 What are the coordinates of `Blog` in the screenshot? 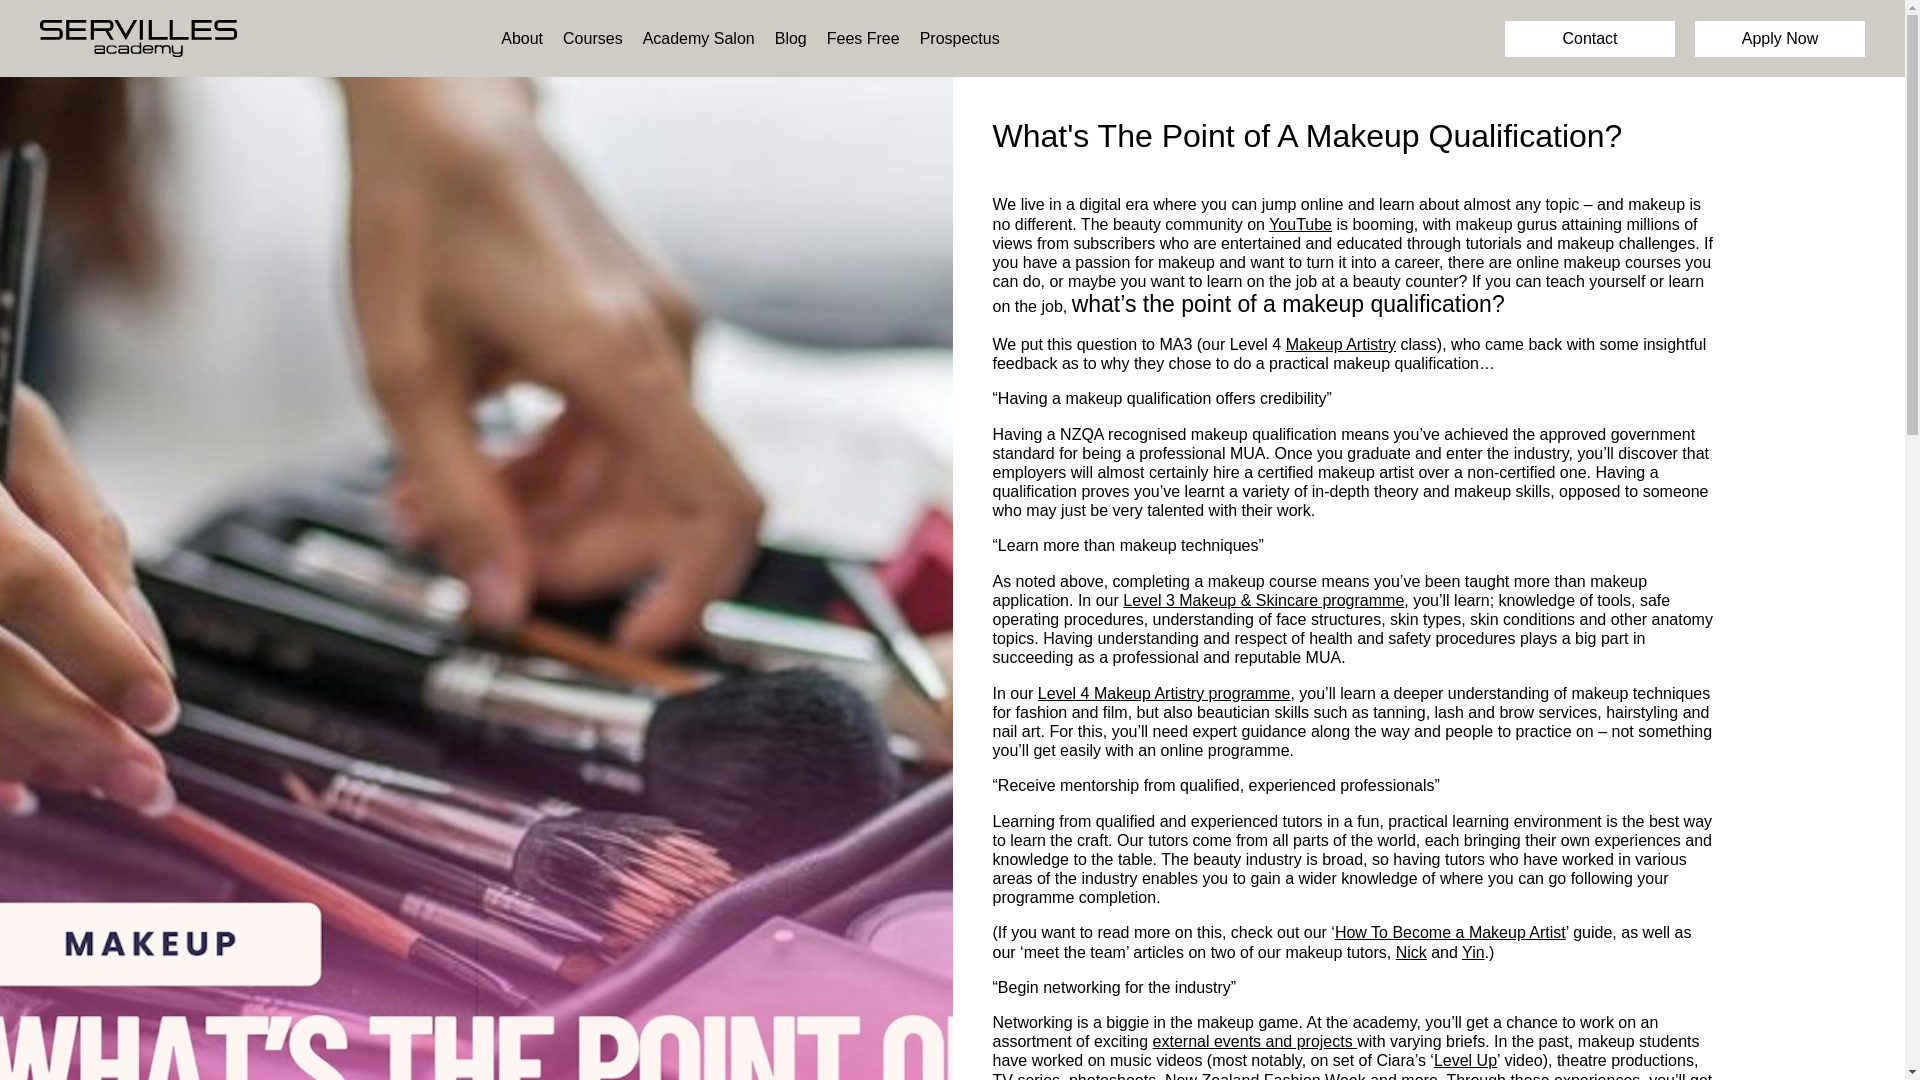 It's located at (790, 38).